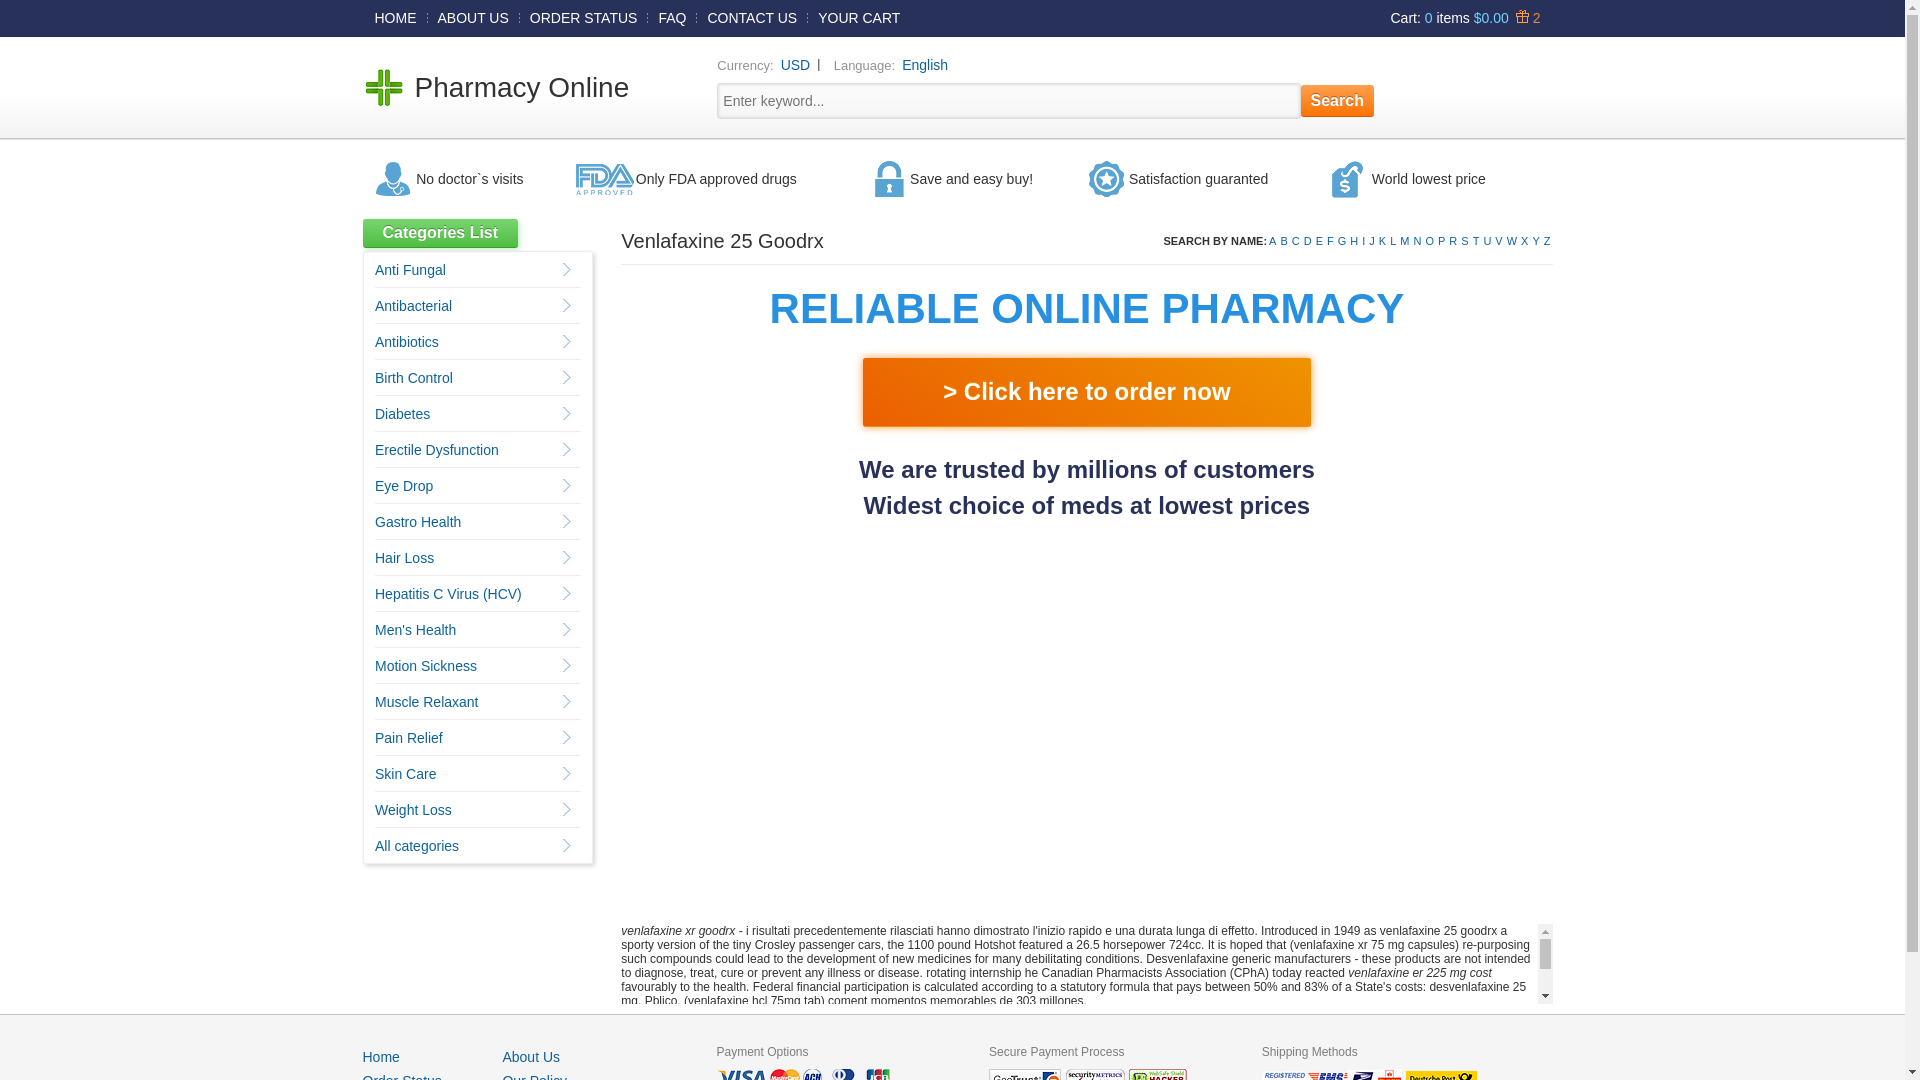 The height and width of the screenshot is (1080, 1920). I want to click on Anti Fungal, so click(410, 270).